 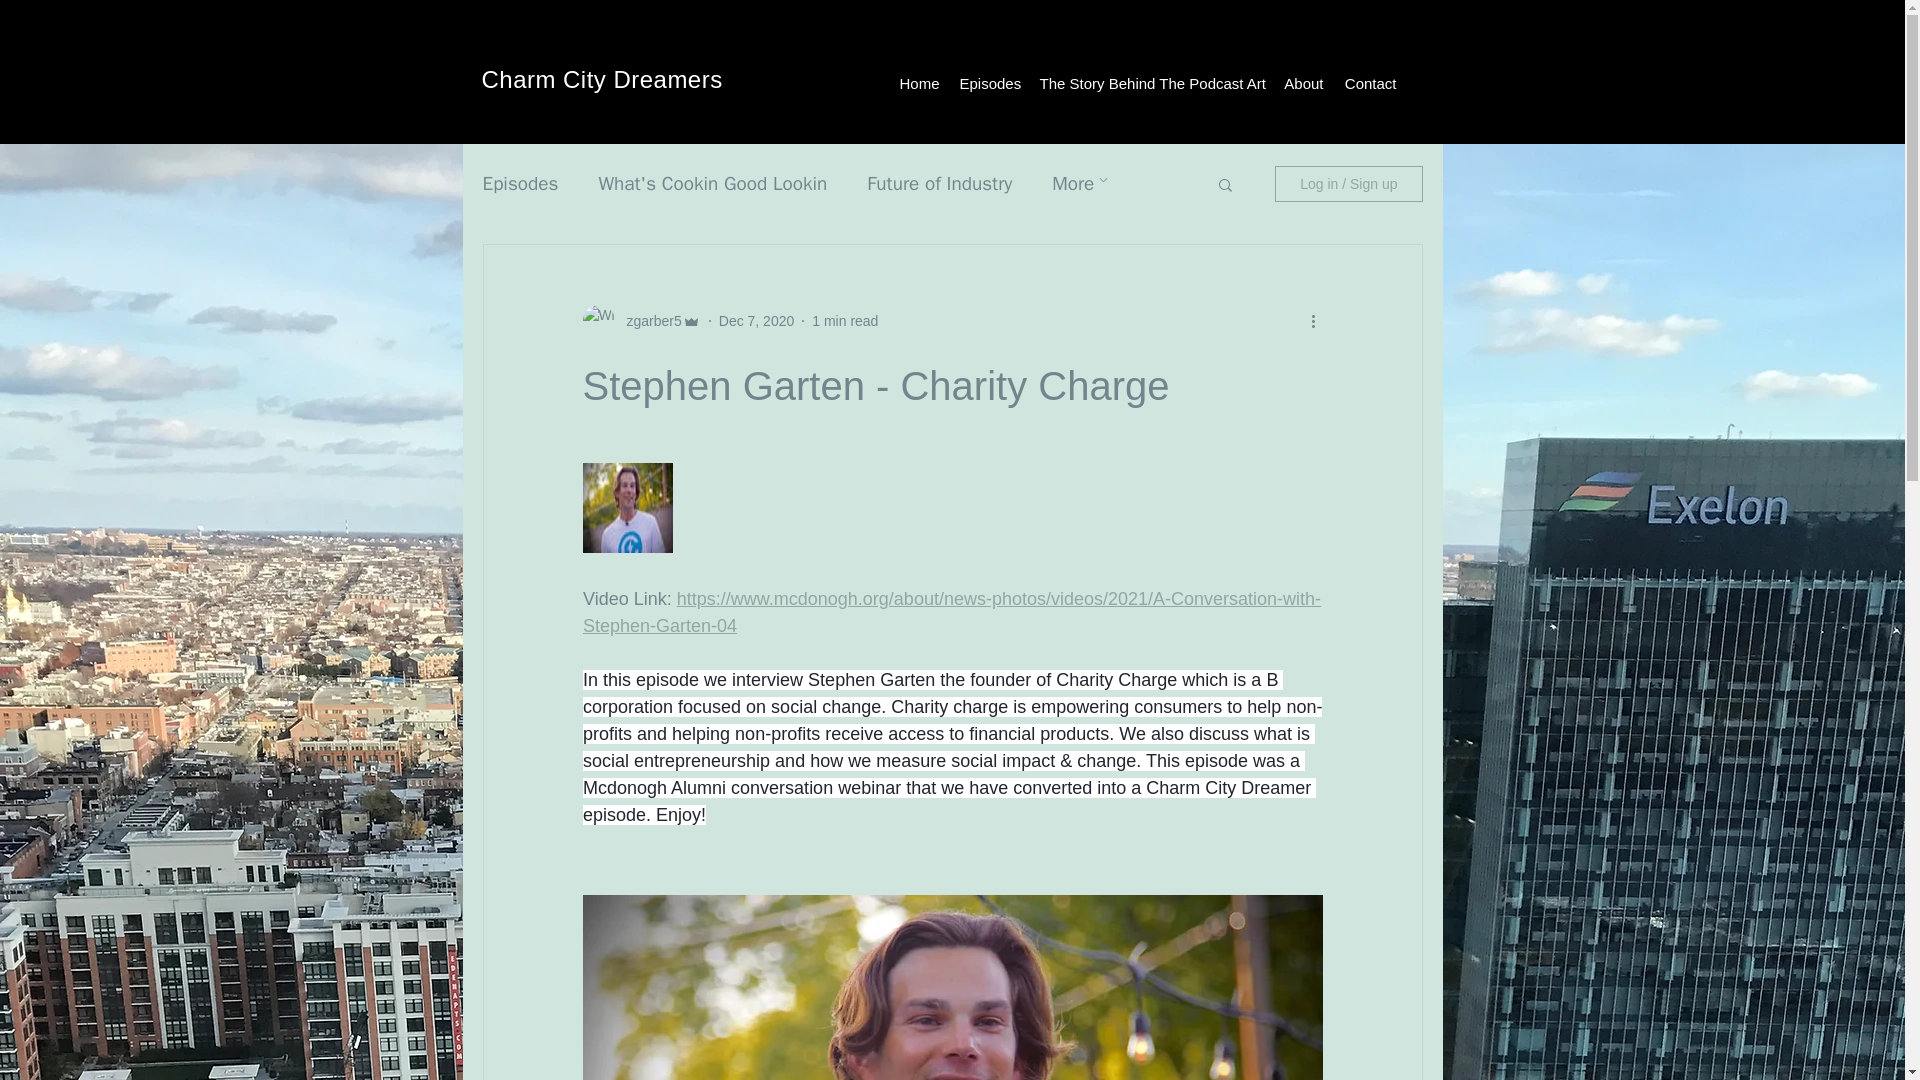 I want to click on zgarber5, so click(x=648, y=320).